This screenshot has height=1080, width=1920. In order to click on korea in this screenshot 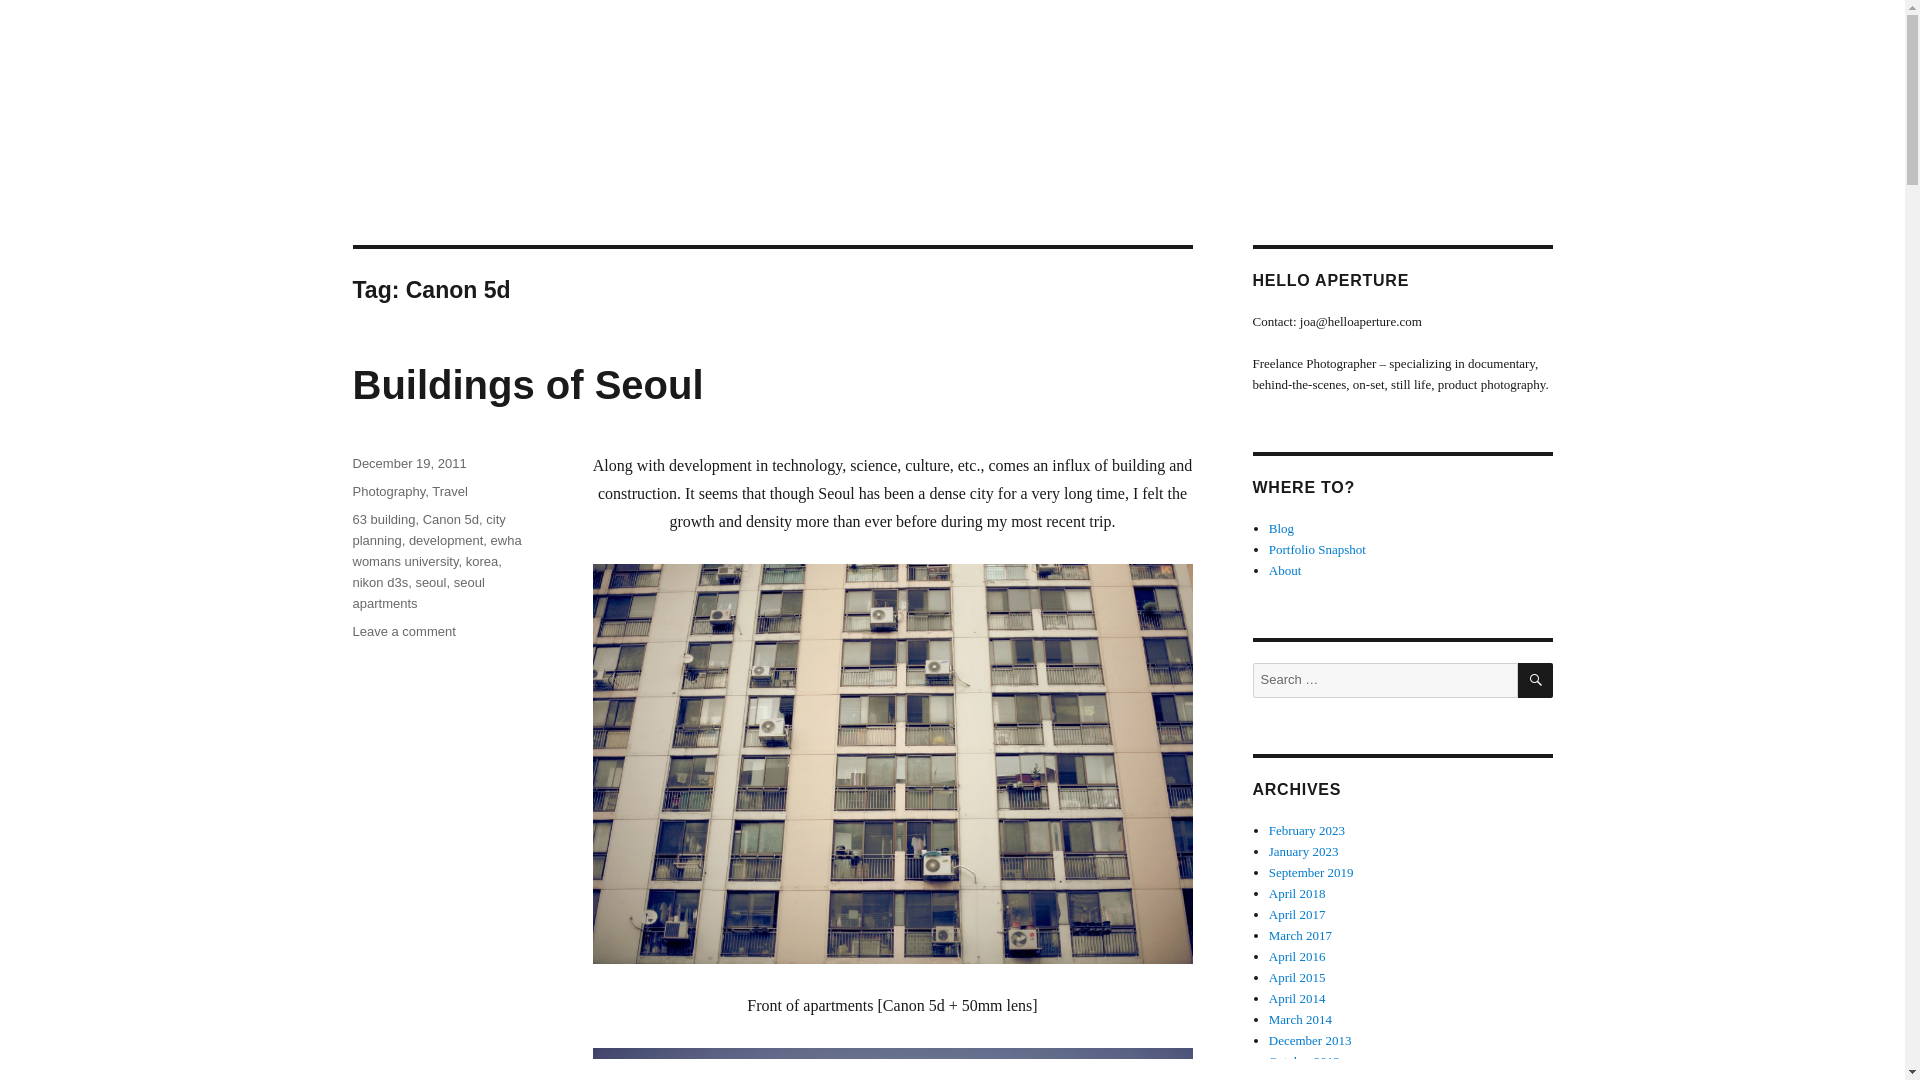, I will do `click(482, 562)`.